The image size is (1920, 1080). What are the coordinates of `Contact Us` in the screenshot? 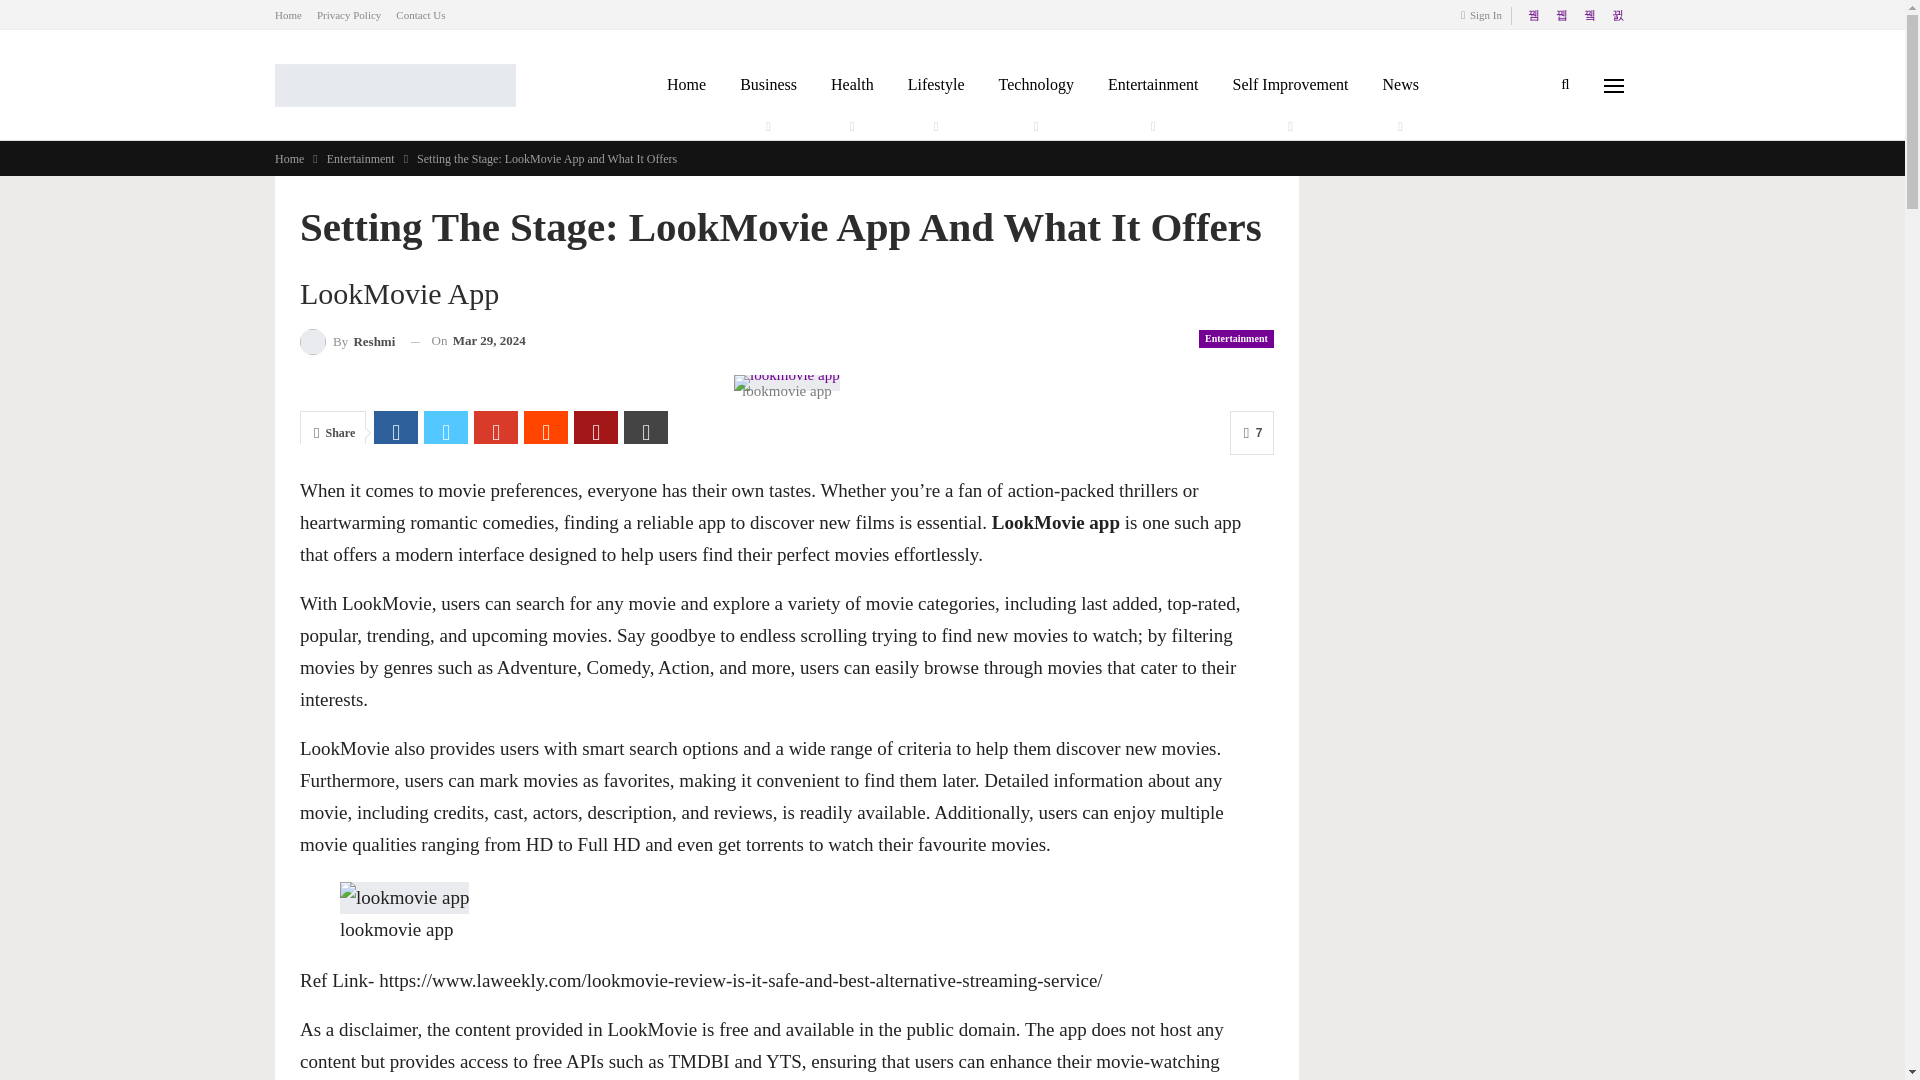 It's located at (420, 14).